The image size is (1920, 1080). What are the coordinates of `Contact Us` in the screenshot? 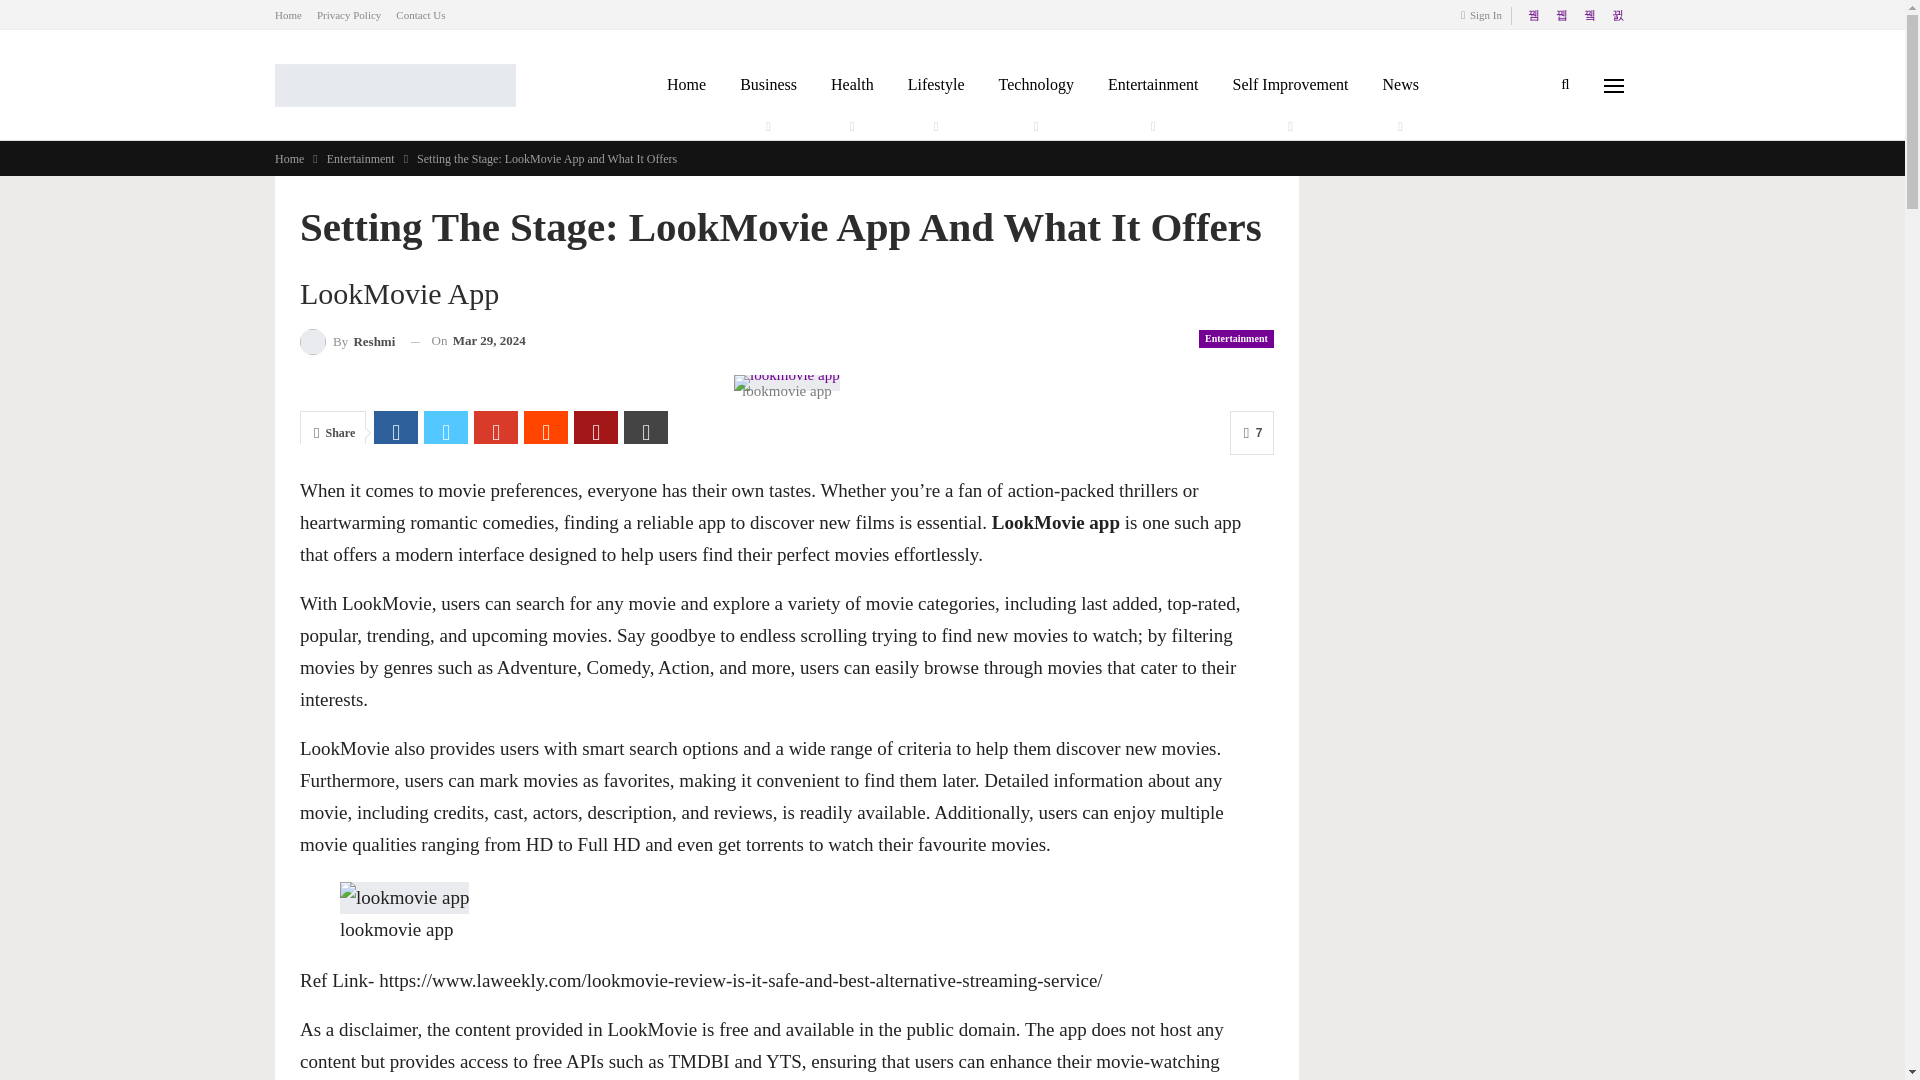 It's located at (420, 14).